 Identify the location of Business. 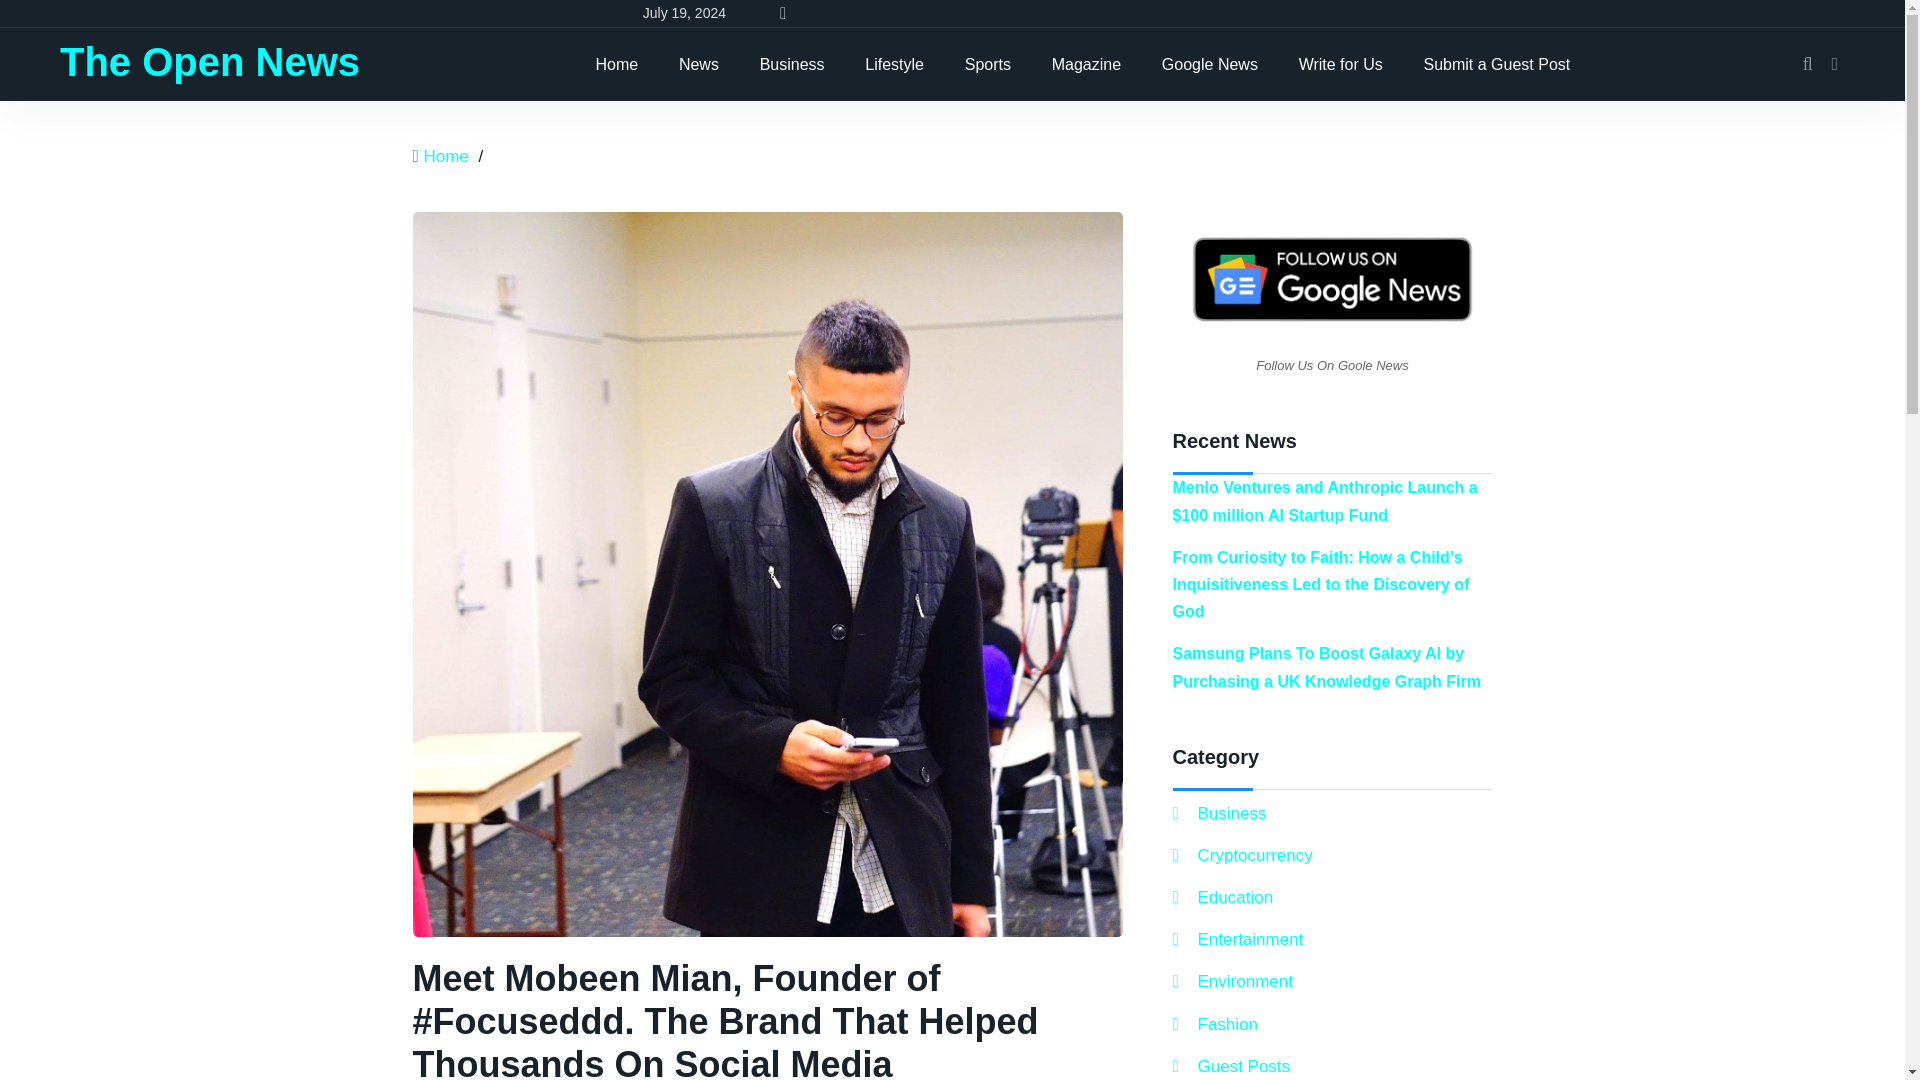
(1218, 814).